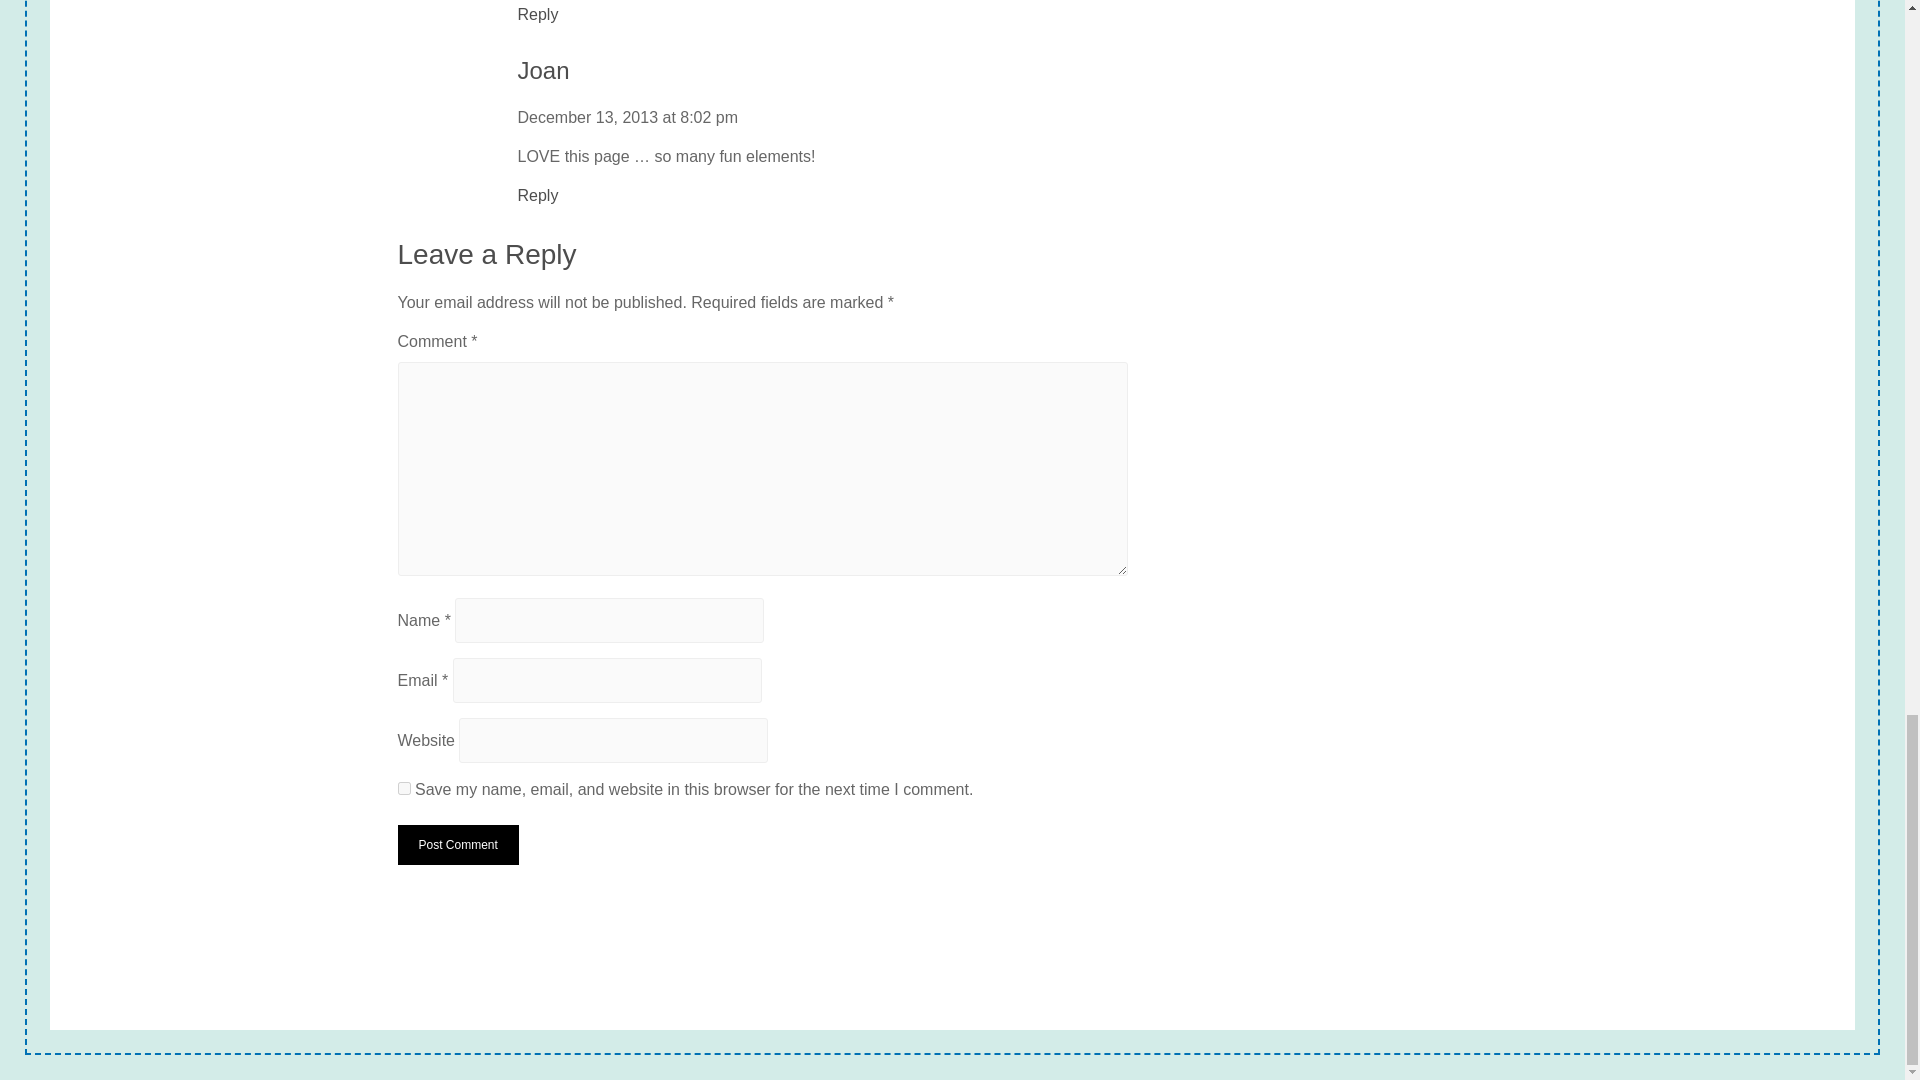  I want to click on Reply, so click(538, 15).